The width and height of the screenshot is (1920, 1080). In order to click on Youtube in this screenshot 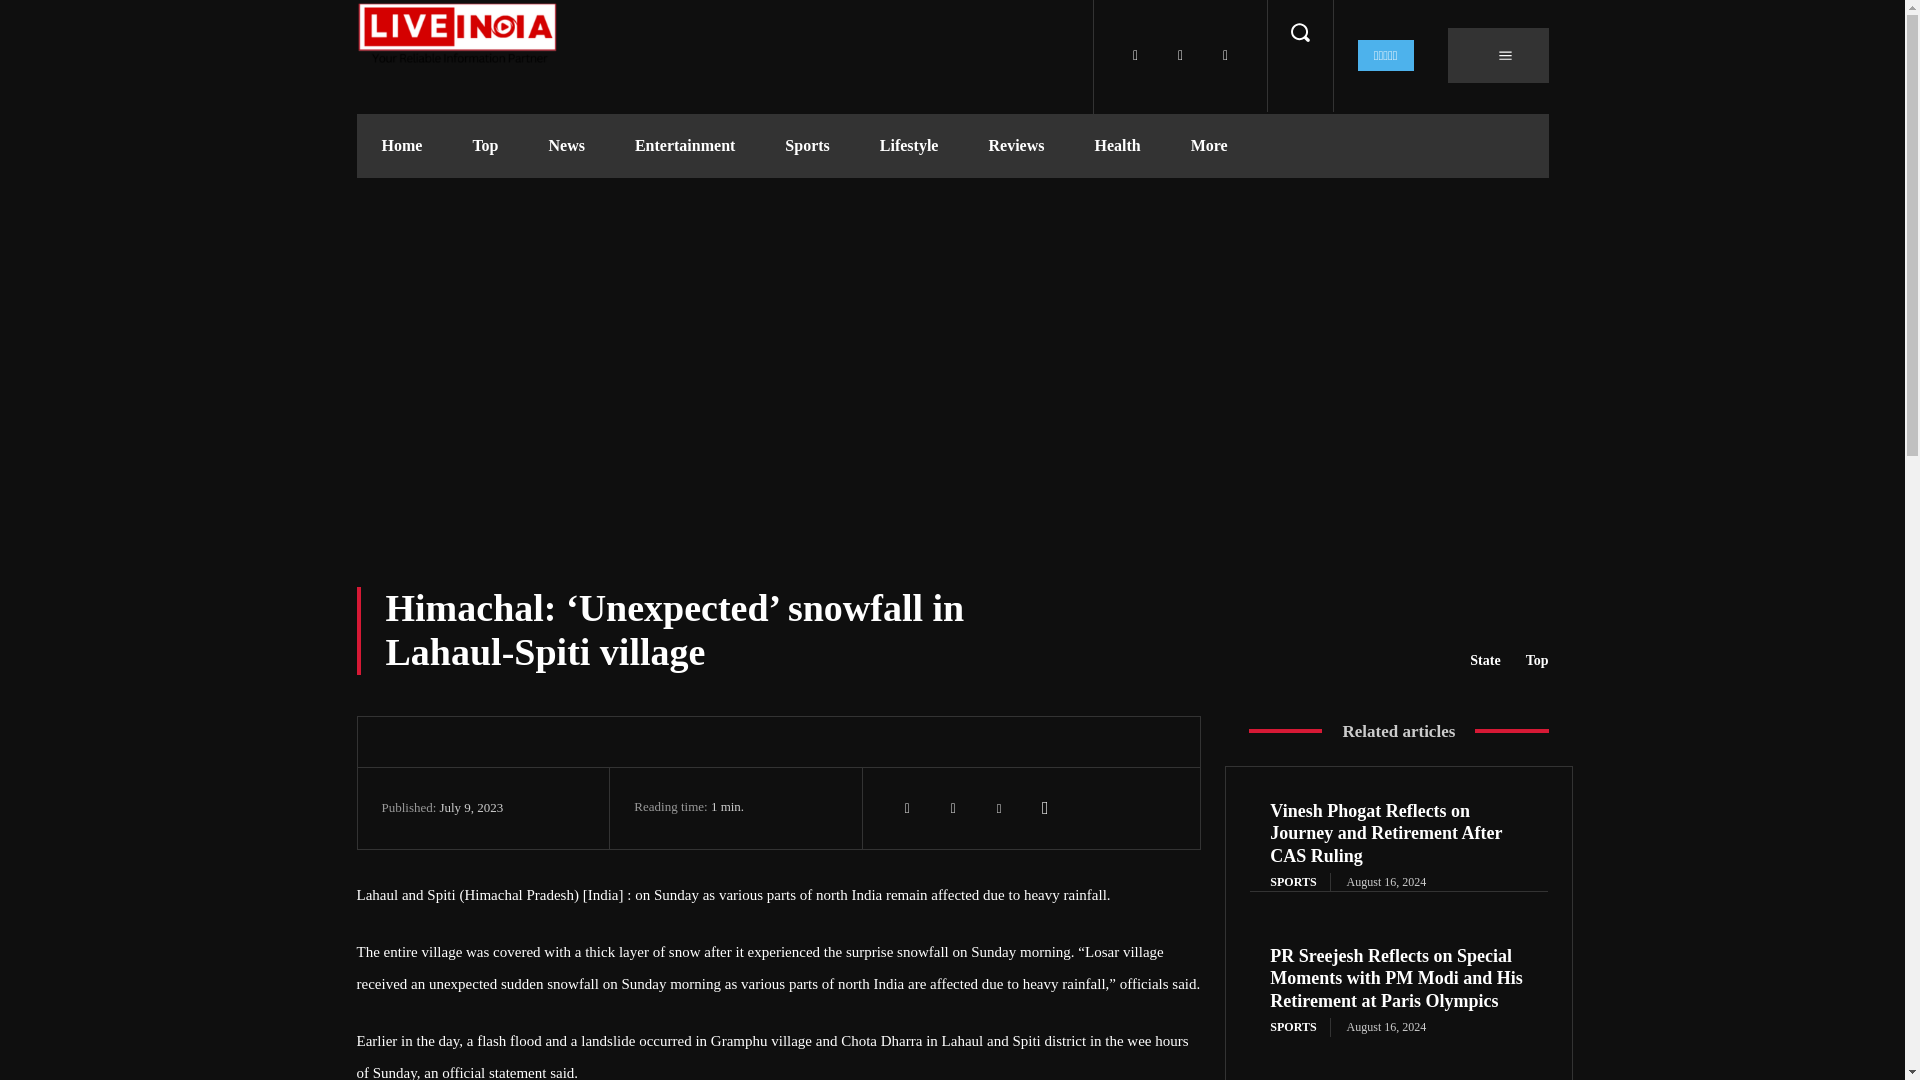, I will do `click(1224, 55)`.